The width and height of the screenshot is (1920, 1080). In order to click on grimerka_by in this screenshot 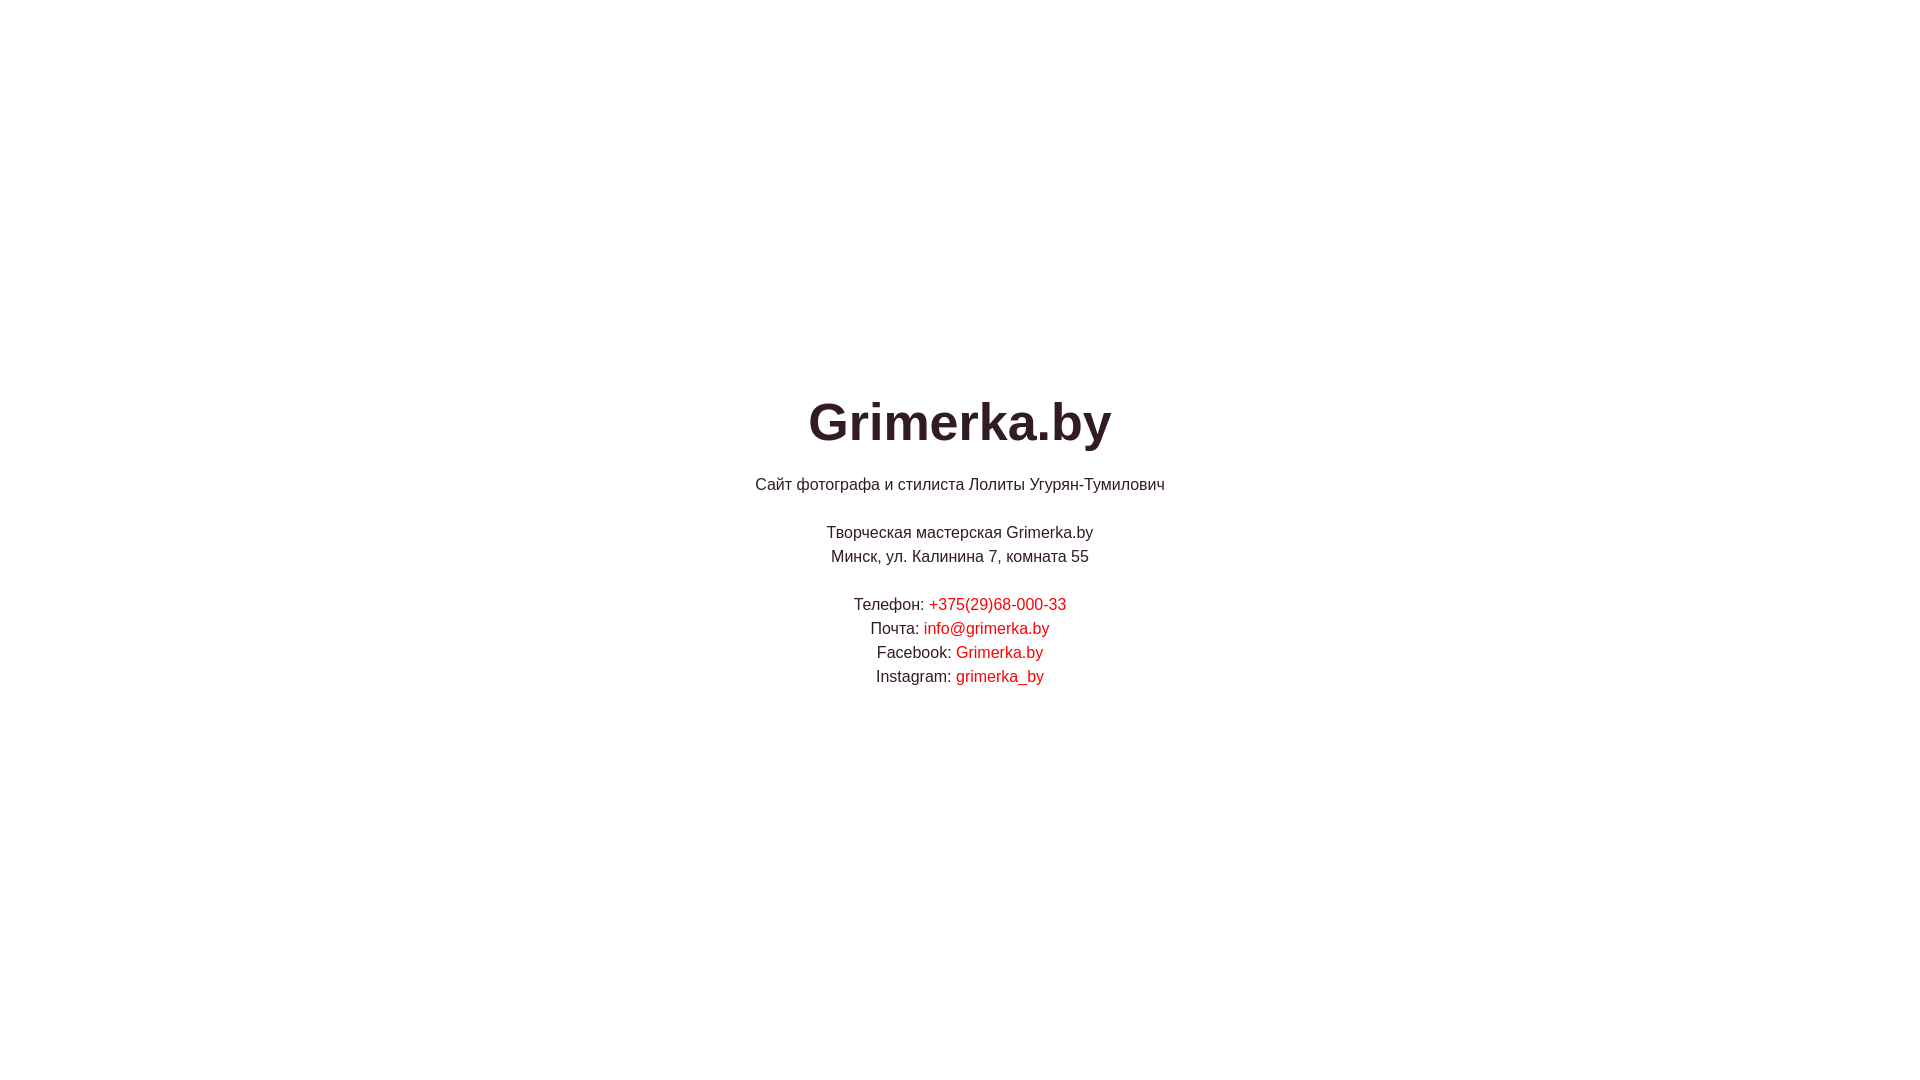, I will do `click(1000, 676)`.